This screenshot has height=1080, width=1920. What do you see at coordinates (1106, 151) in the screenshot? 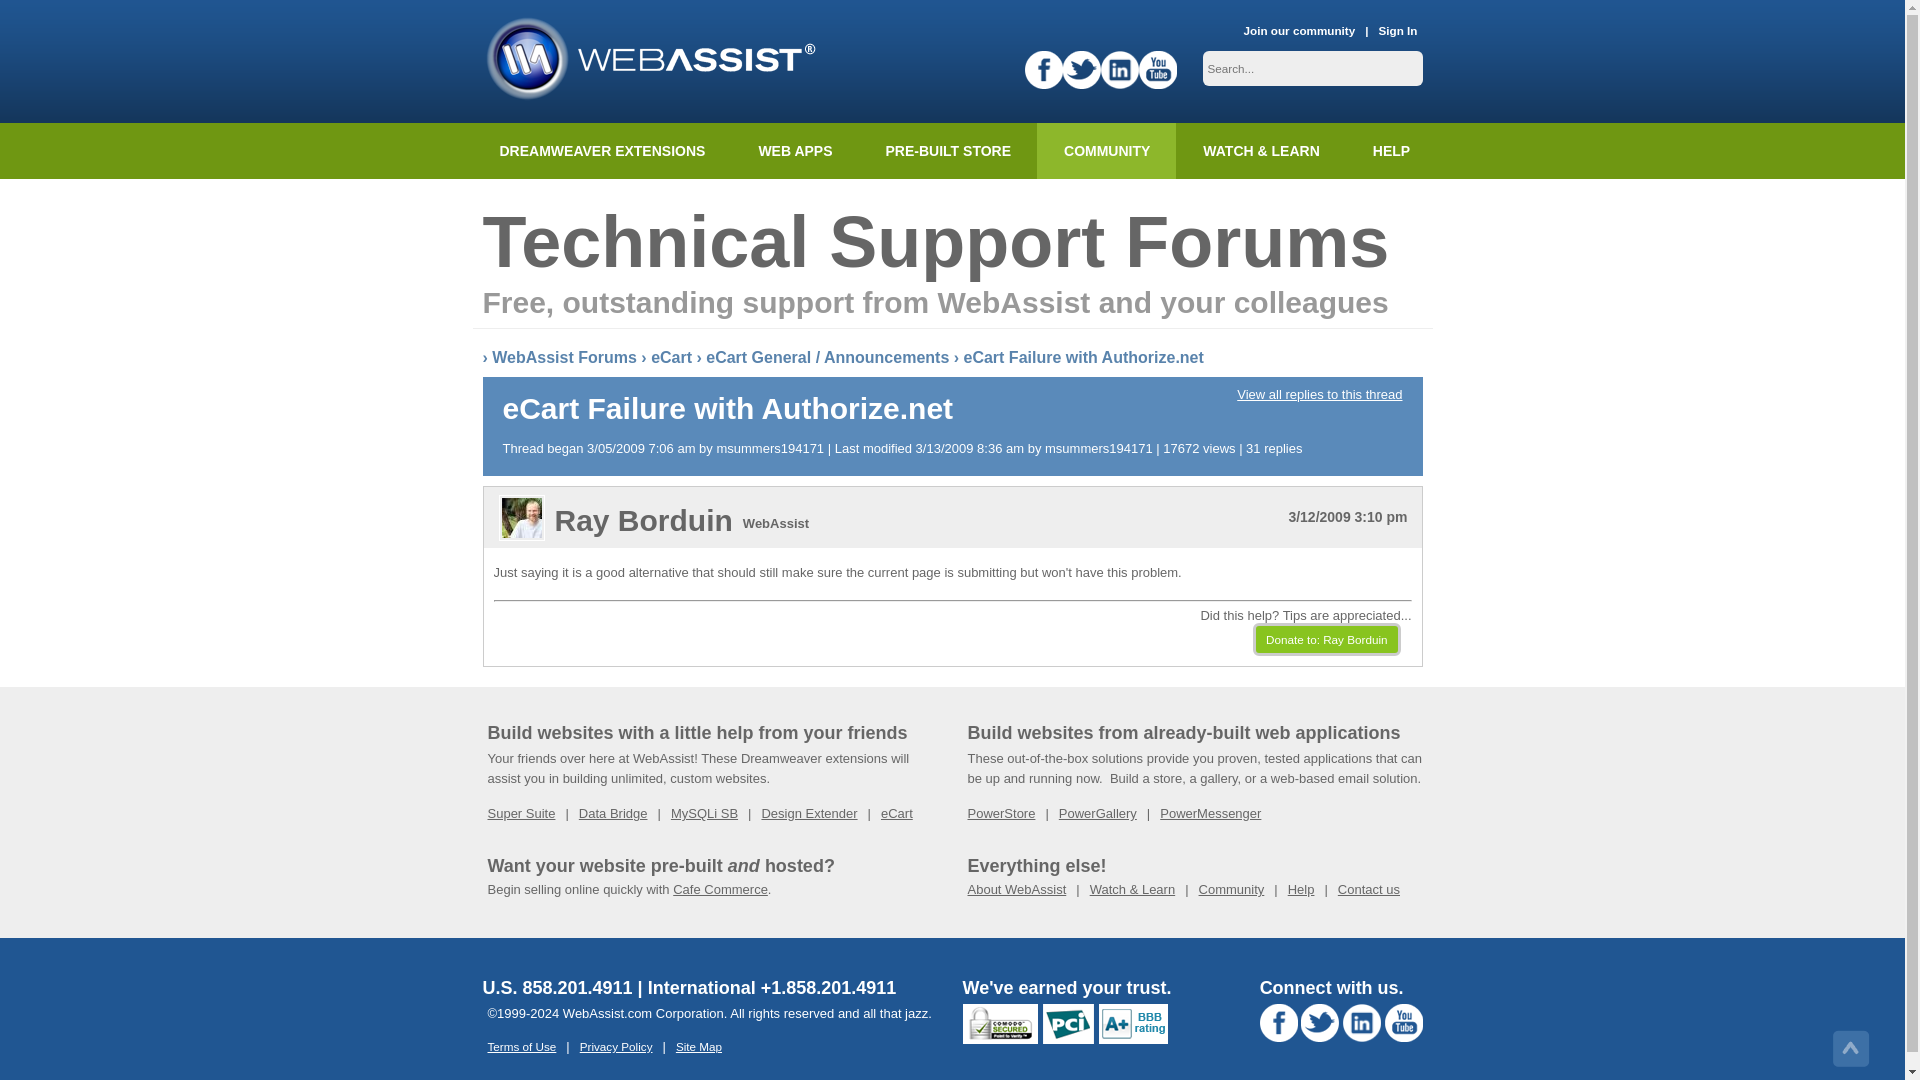
I see `COMMUNITY` at bounding box center [1106, 151].